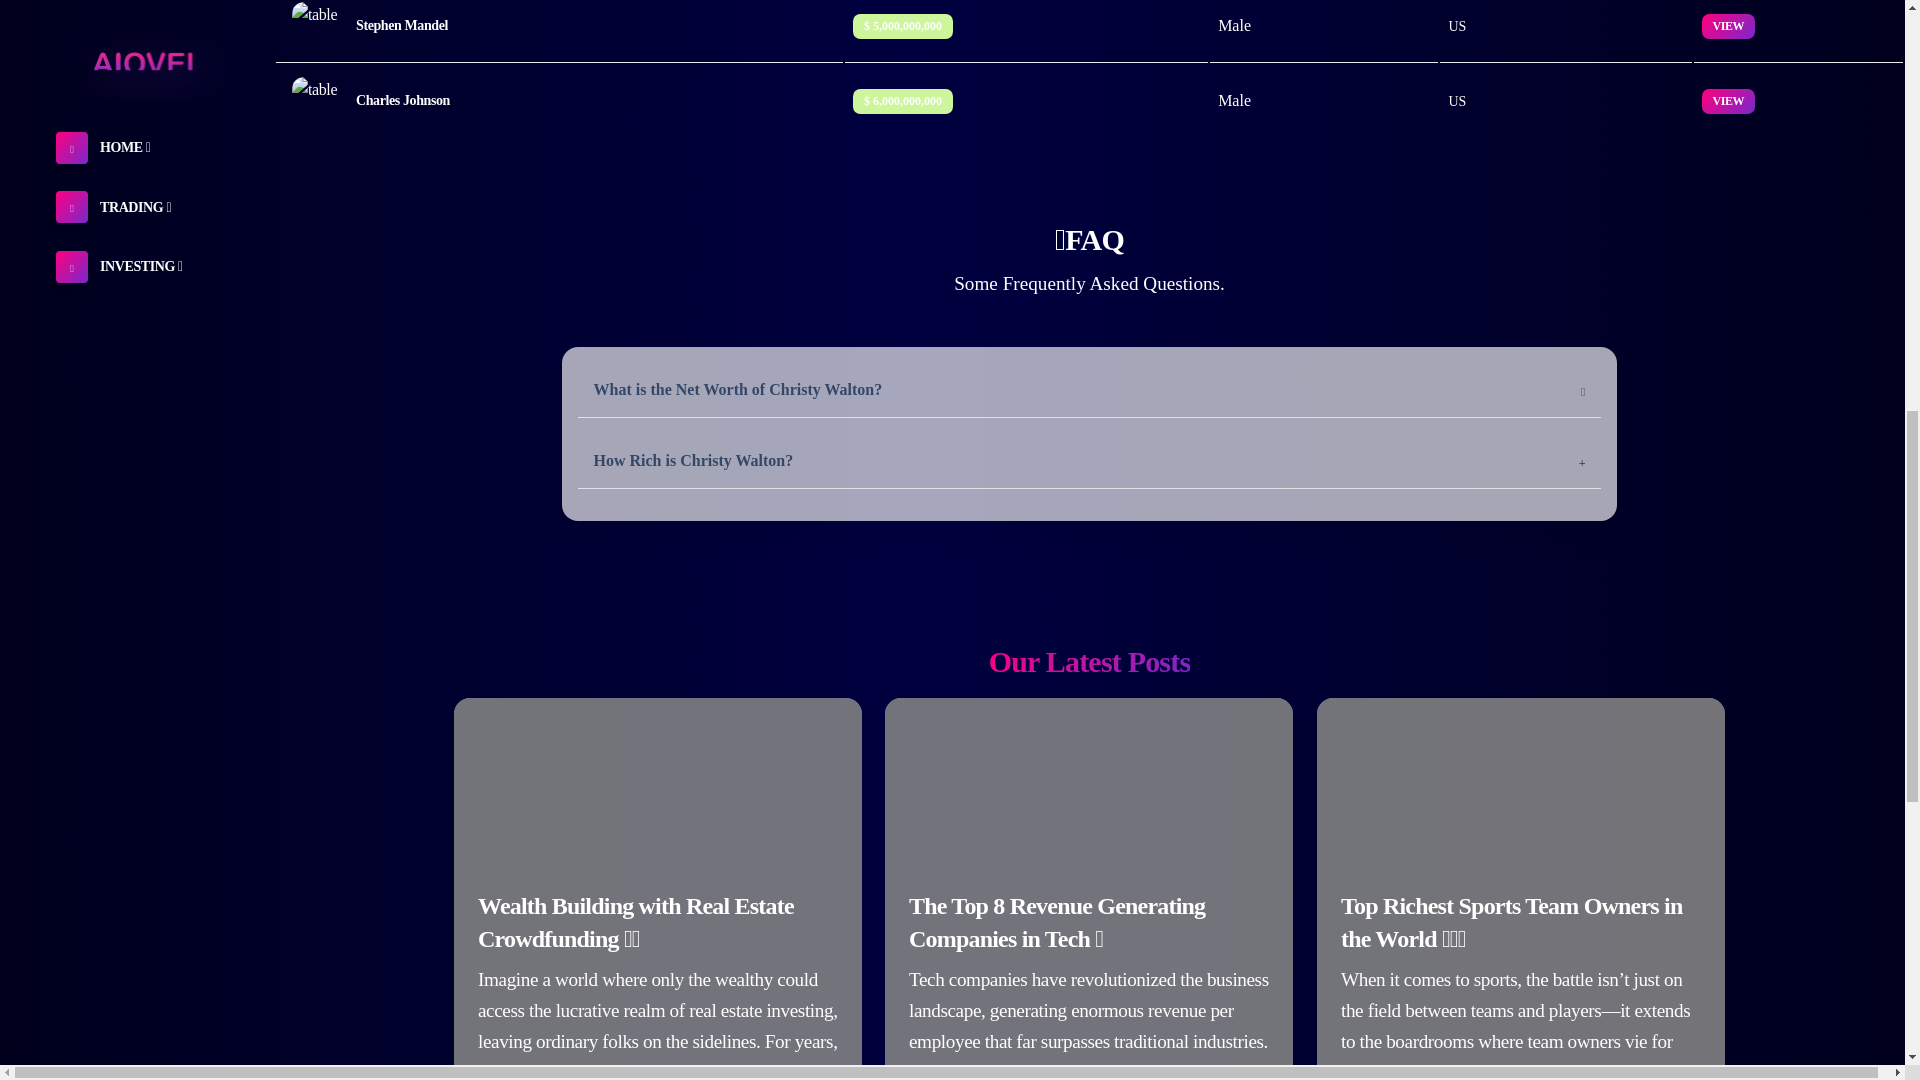 This screenshot has height=1080, width=1920. What do you see at coordinates (1728, 24) in the screenshot?
I see `VIEW` at bounding box center [1728, 24].